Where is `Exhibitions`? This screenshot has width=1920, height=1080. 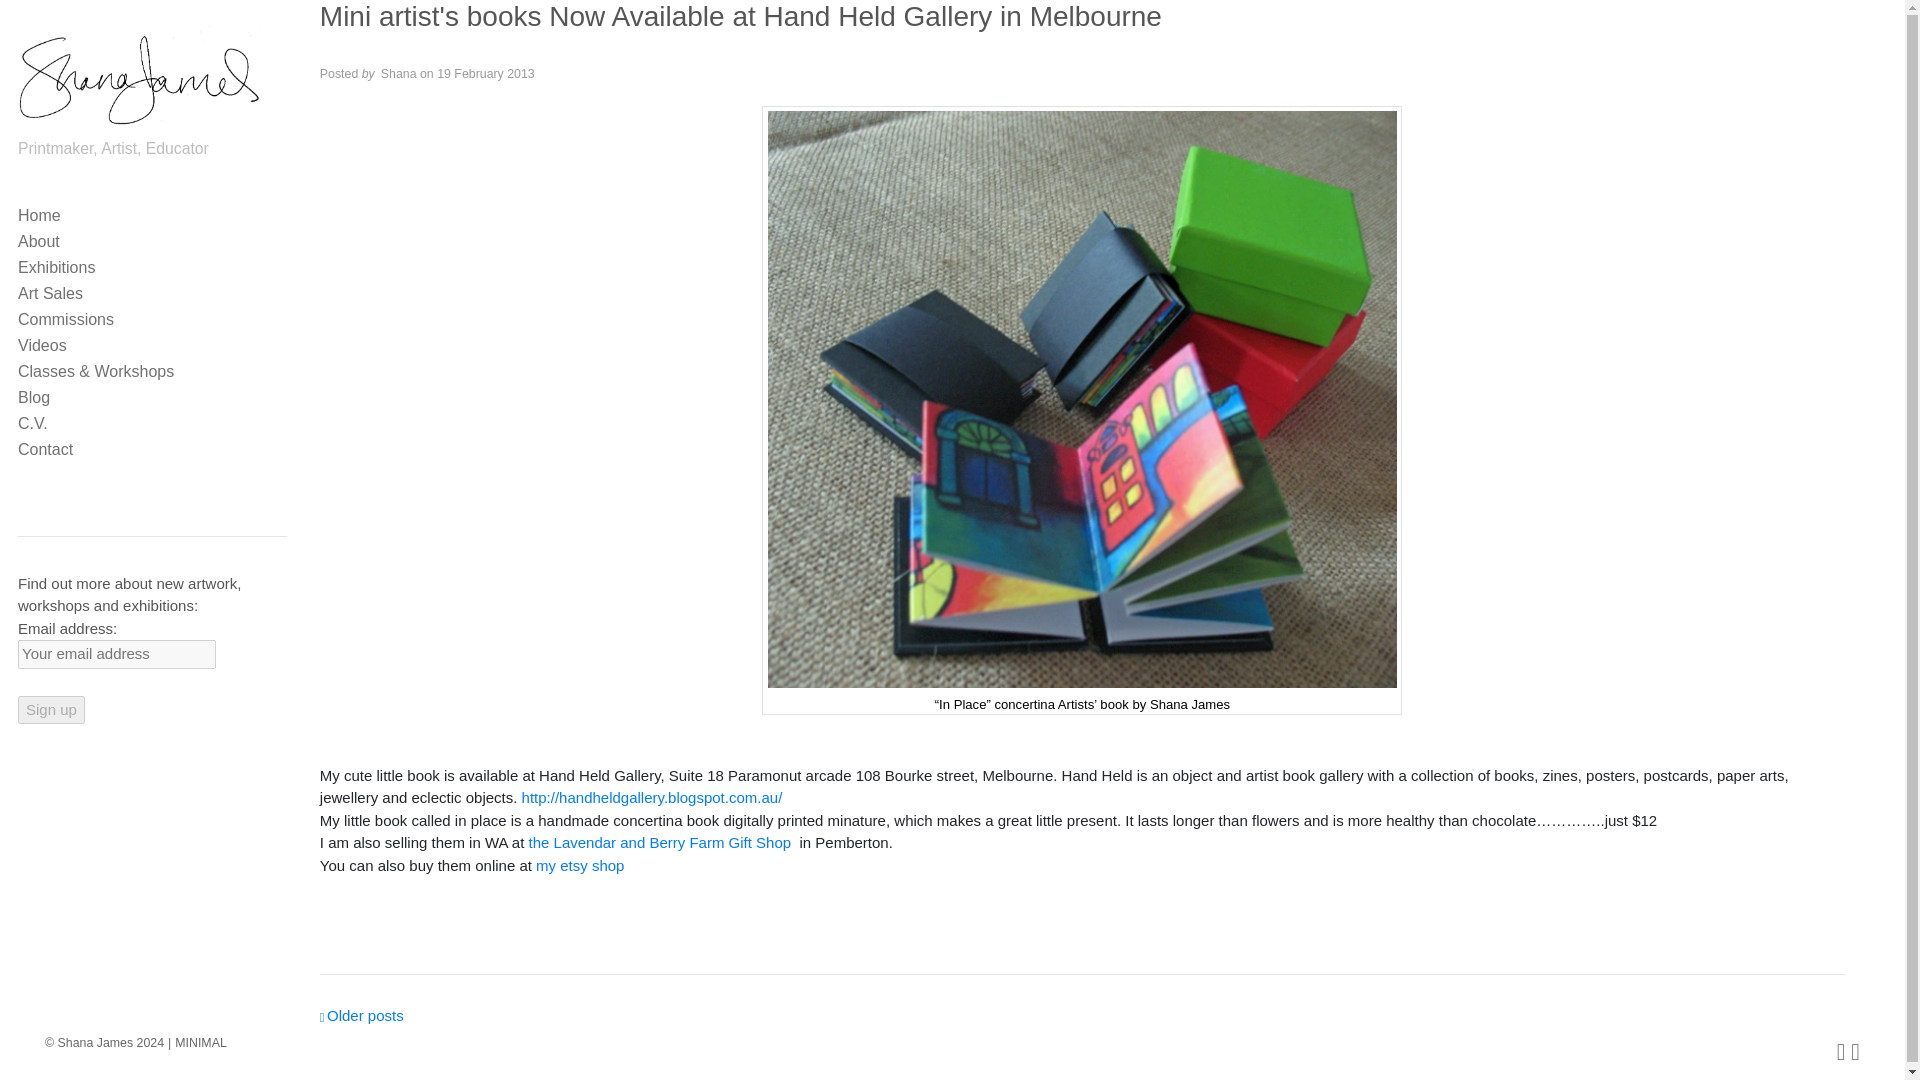 Exhibitions is located at coordinates (152, 268).